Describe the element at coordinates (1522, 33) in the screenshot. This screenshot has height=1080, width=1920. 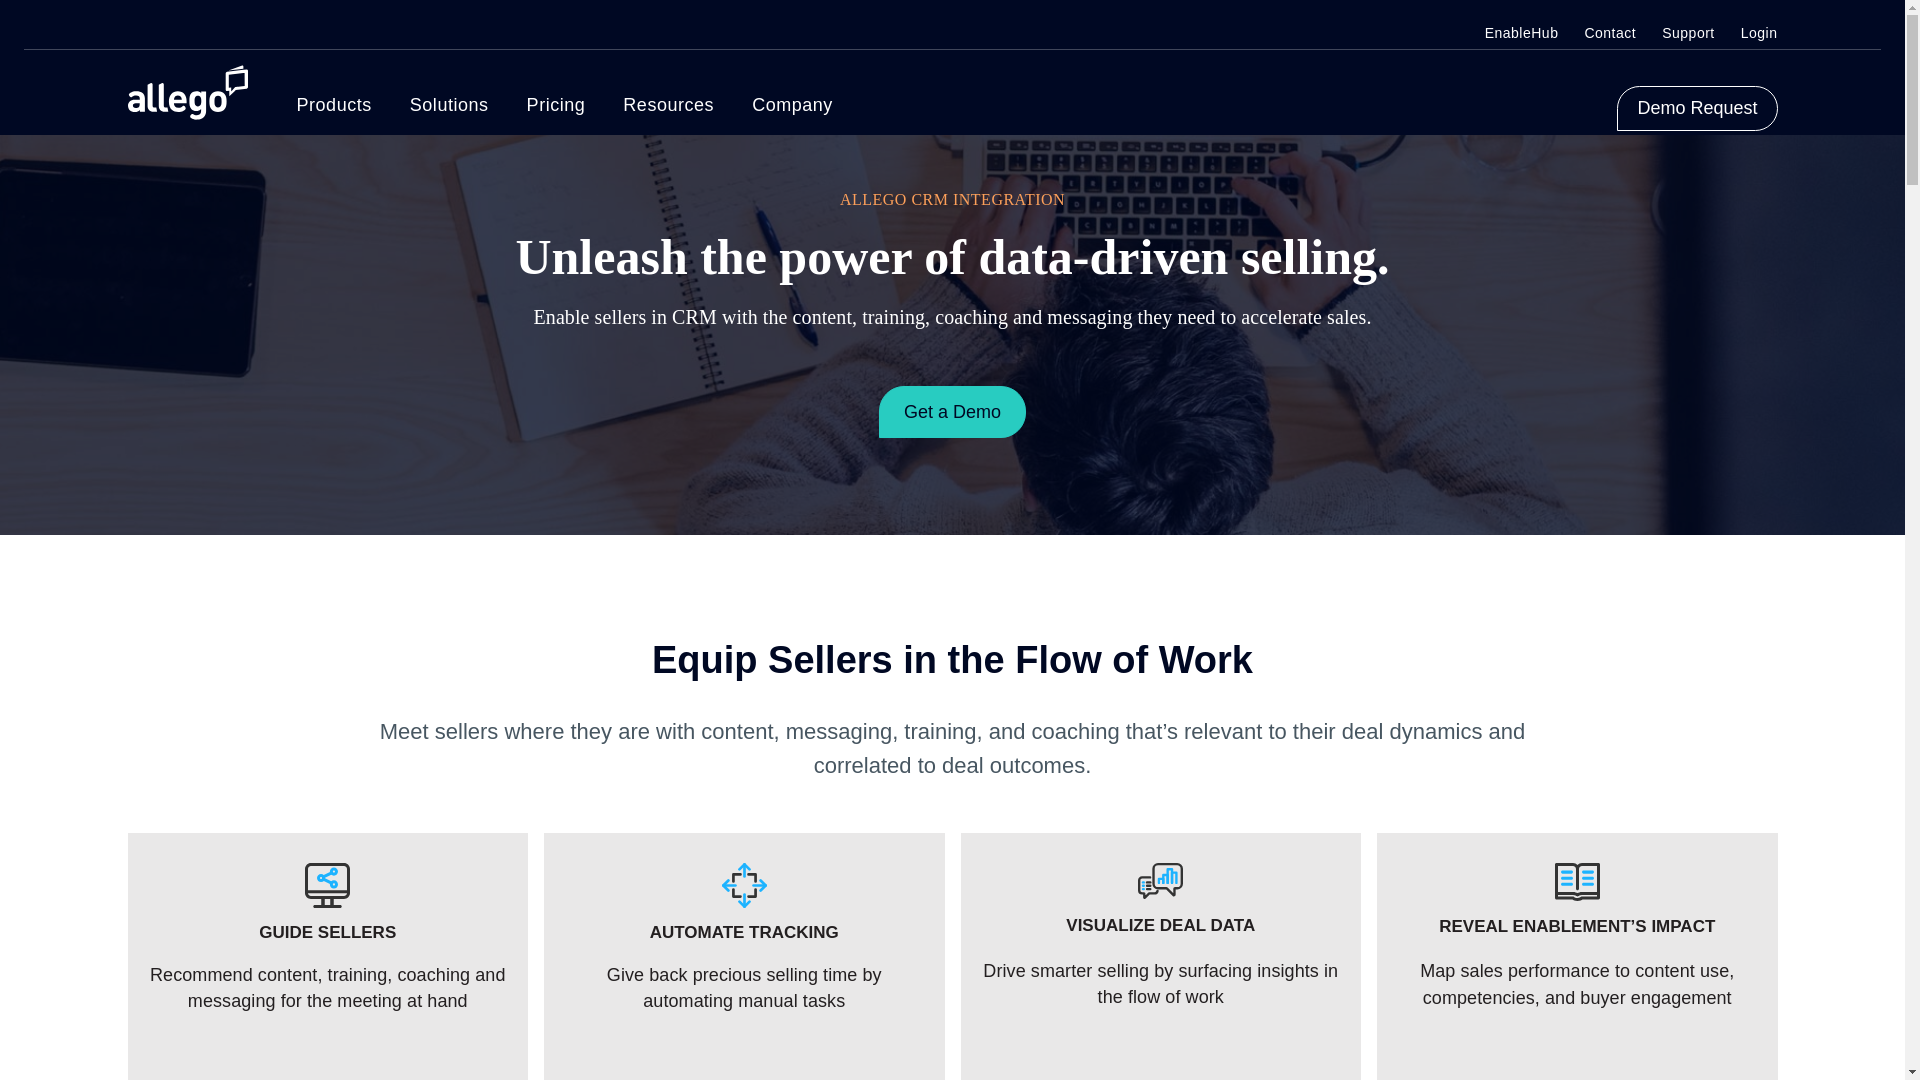
I see `EnableHub` at that location.